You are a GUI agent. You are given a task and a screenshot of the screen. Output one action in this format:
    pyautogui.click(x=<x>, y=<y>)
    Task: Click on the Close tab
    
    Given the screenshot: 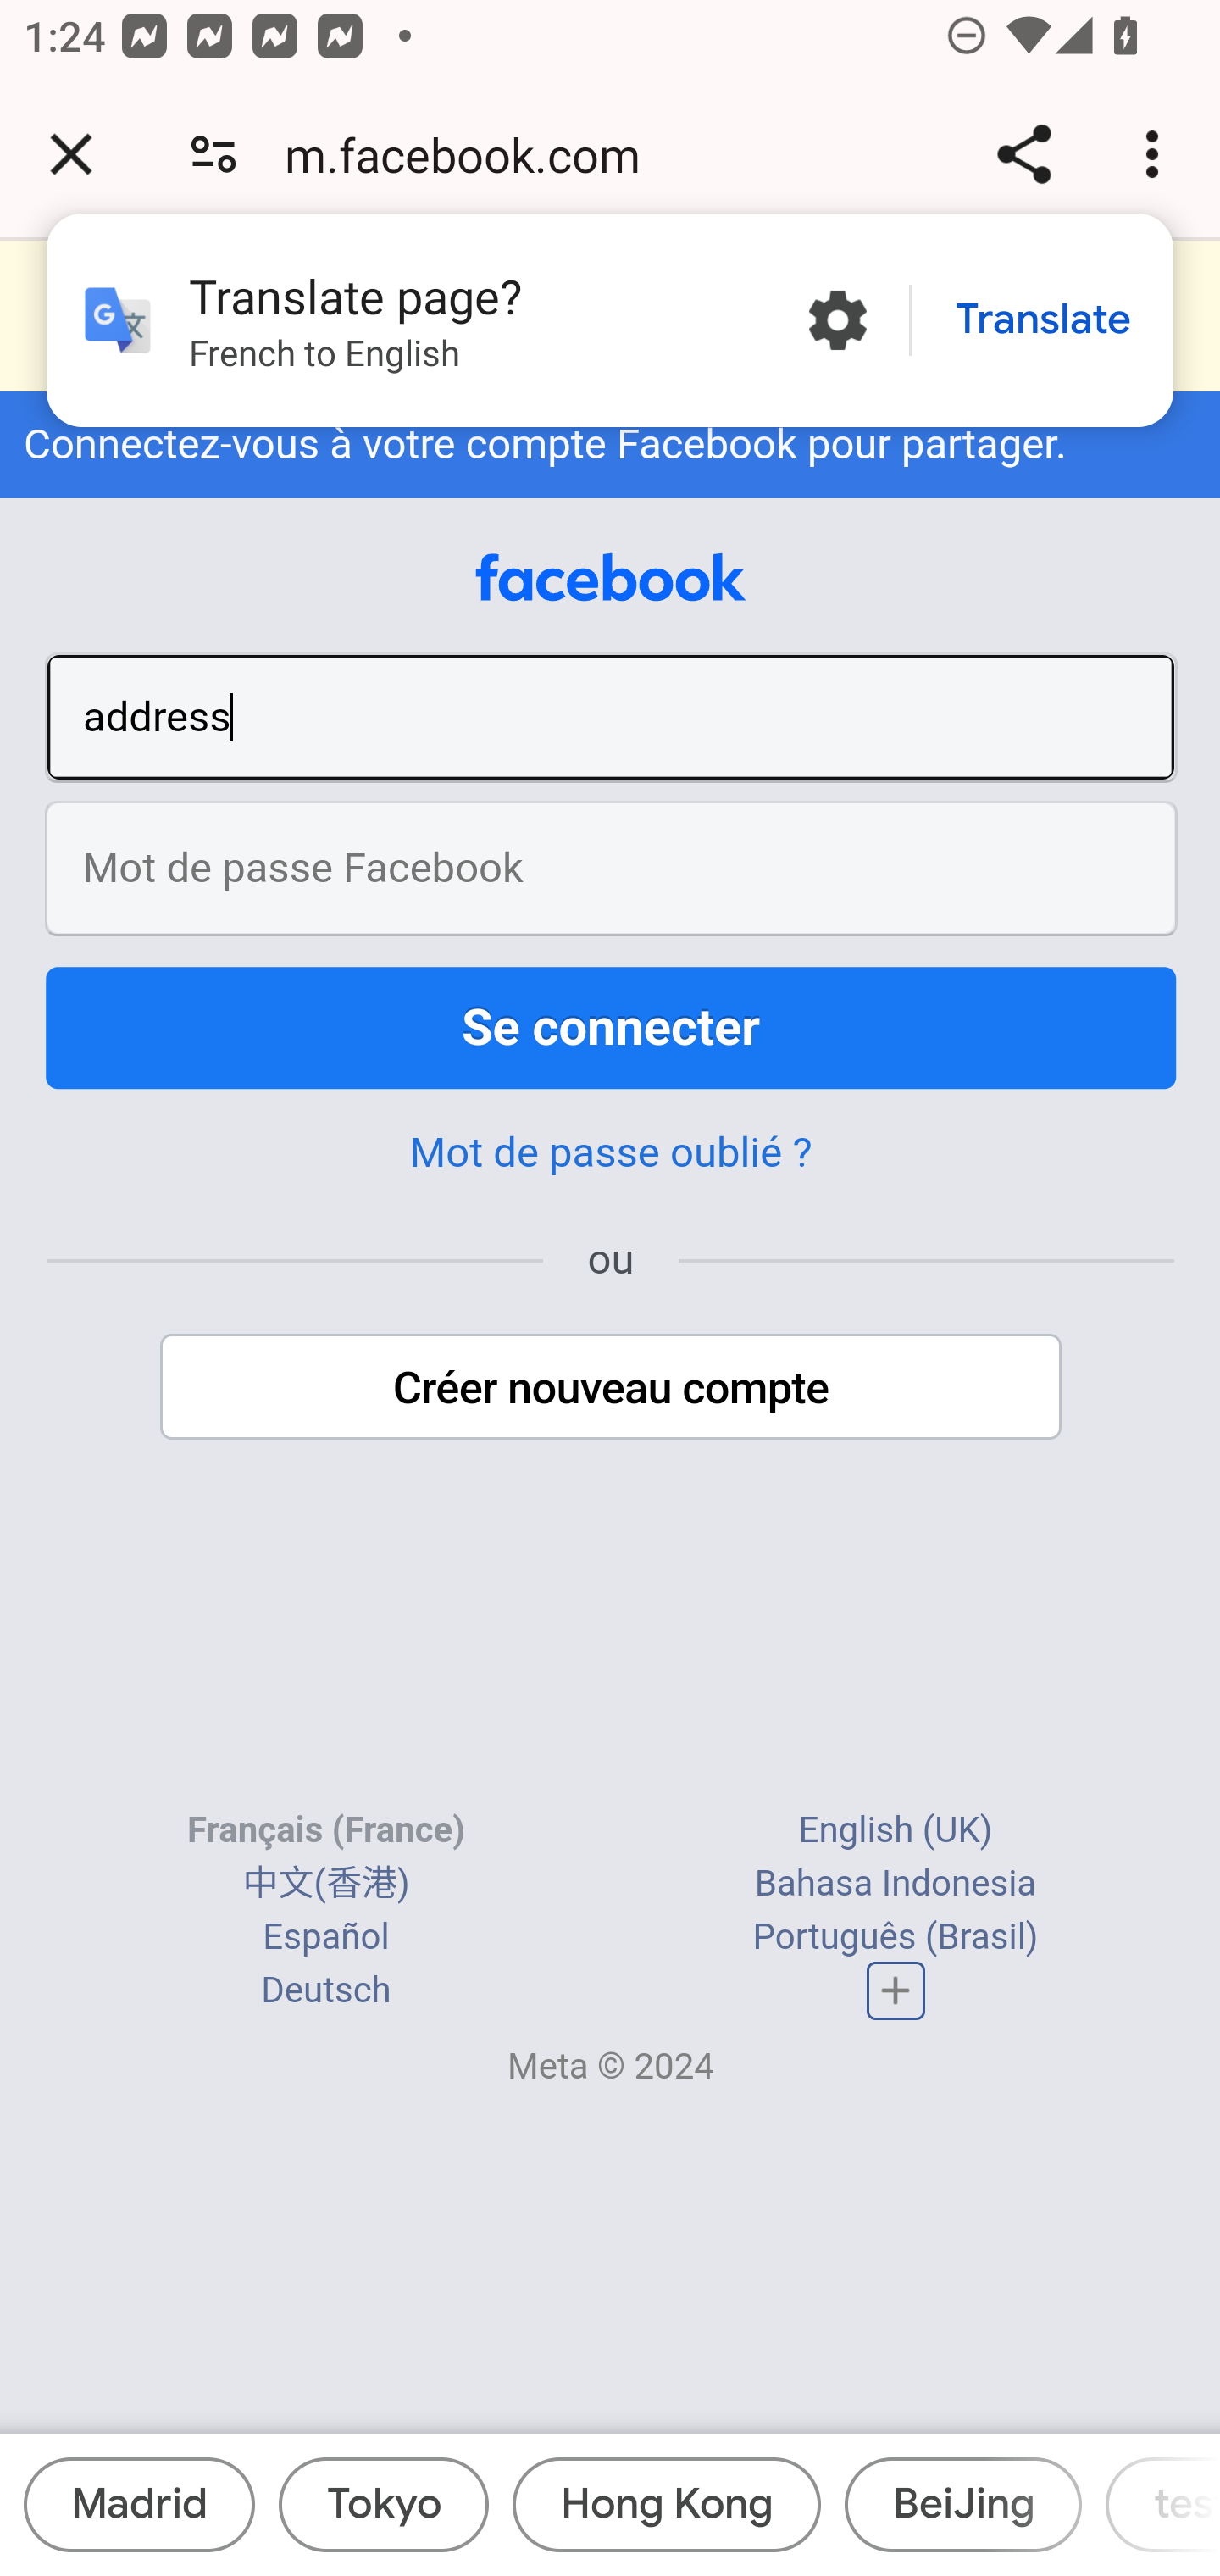 What is the action you would take?
    pyautogui.click(x=71, y=154)
    